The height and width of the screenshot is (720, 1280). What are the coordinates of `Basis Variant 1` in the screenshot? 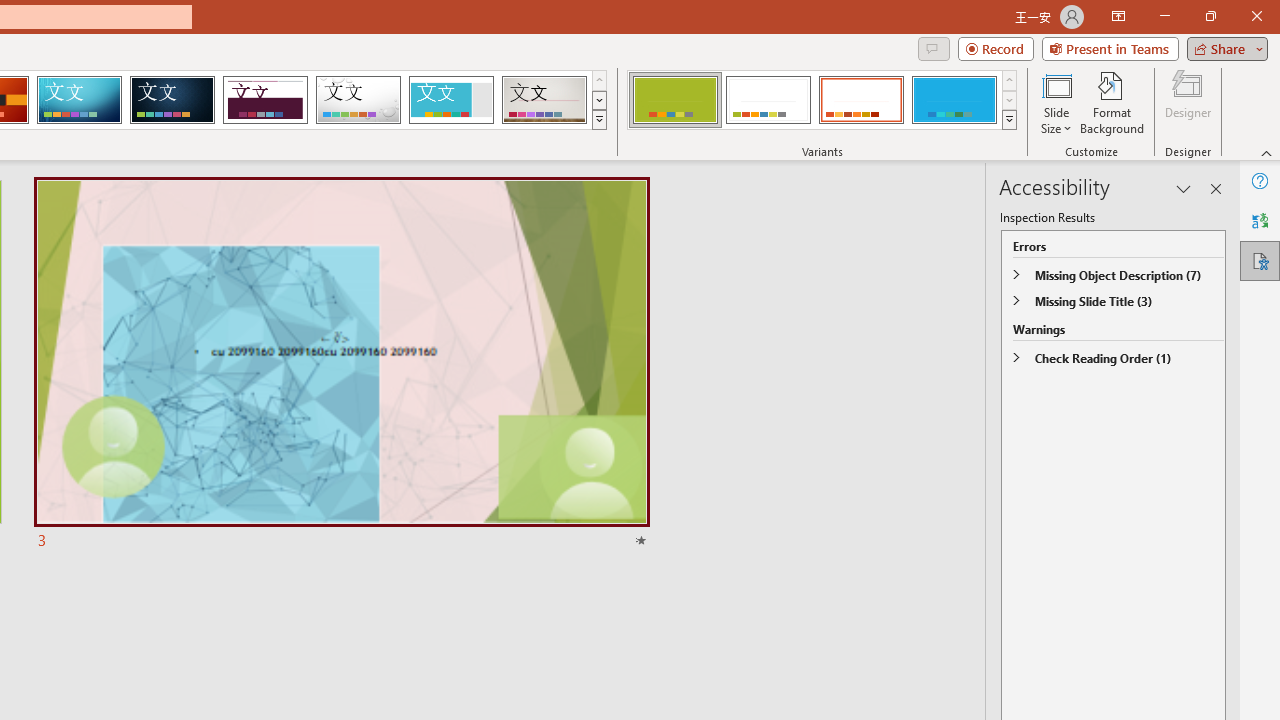 It's located at (674, 100).